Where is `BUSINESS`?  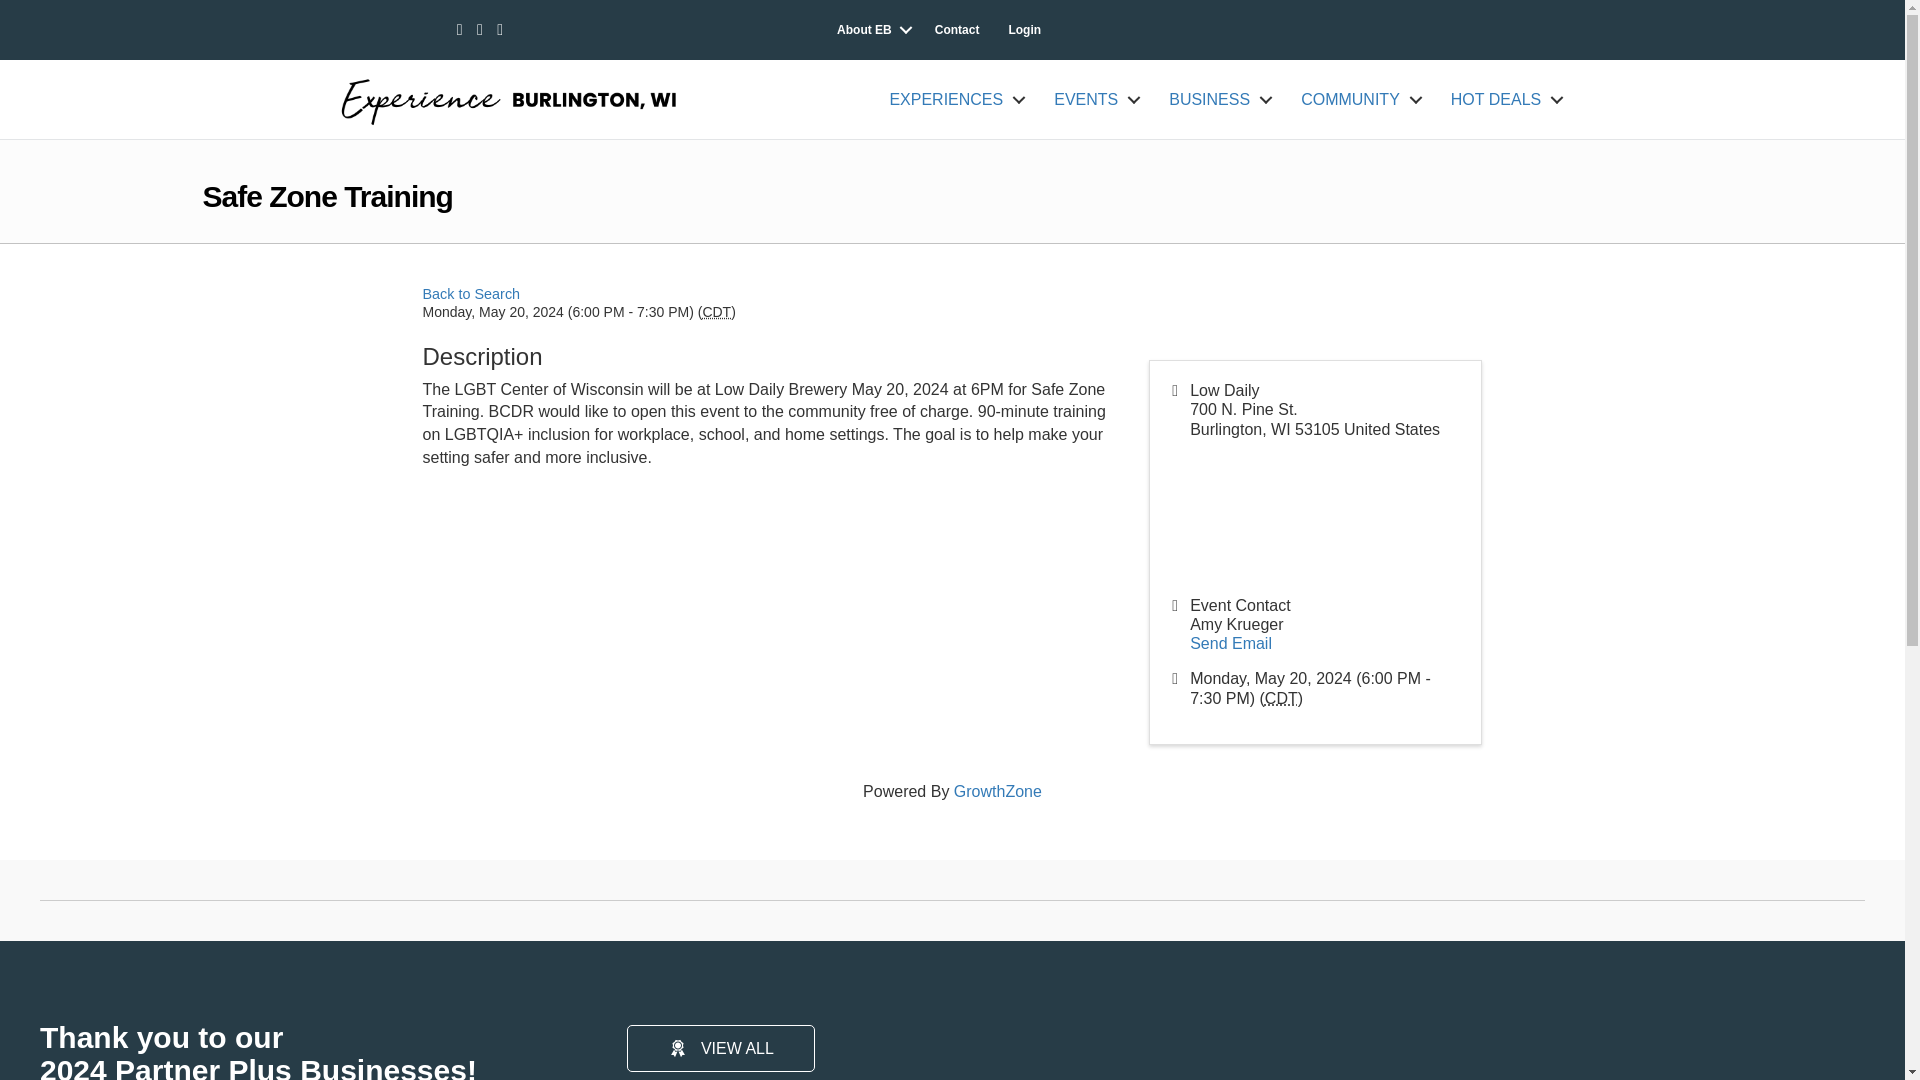 BUSINESS is located at coordinates (1216, 100).